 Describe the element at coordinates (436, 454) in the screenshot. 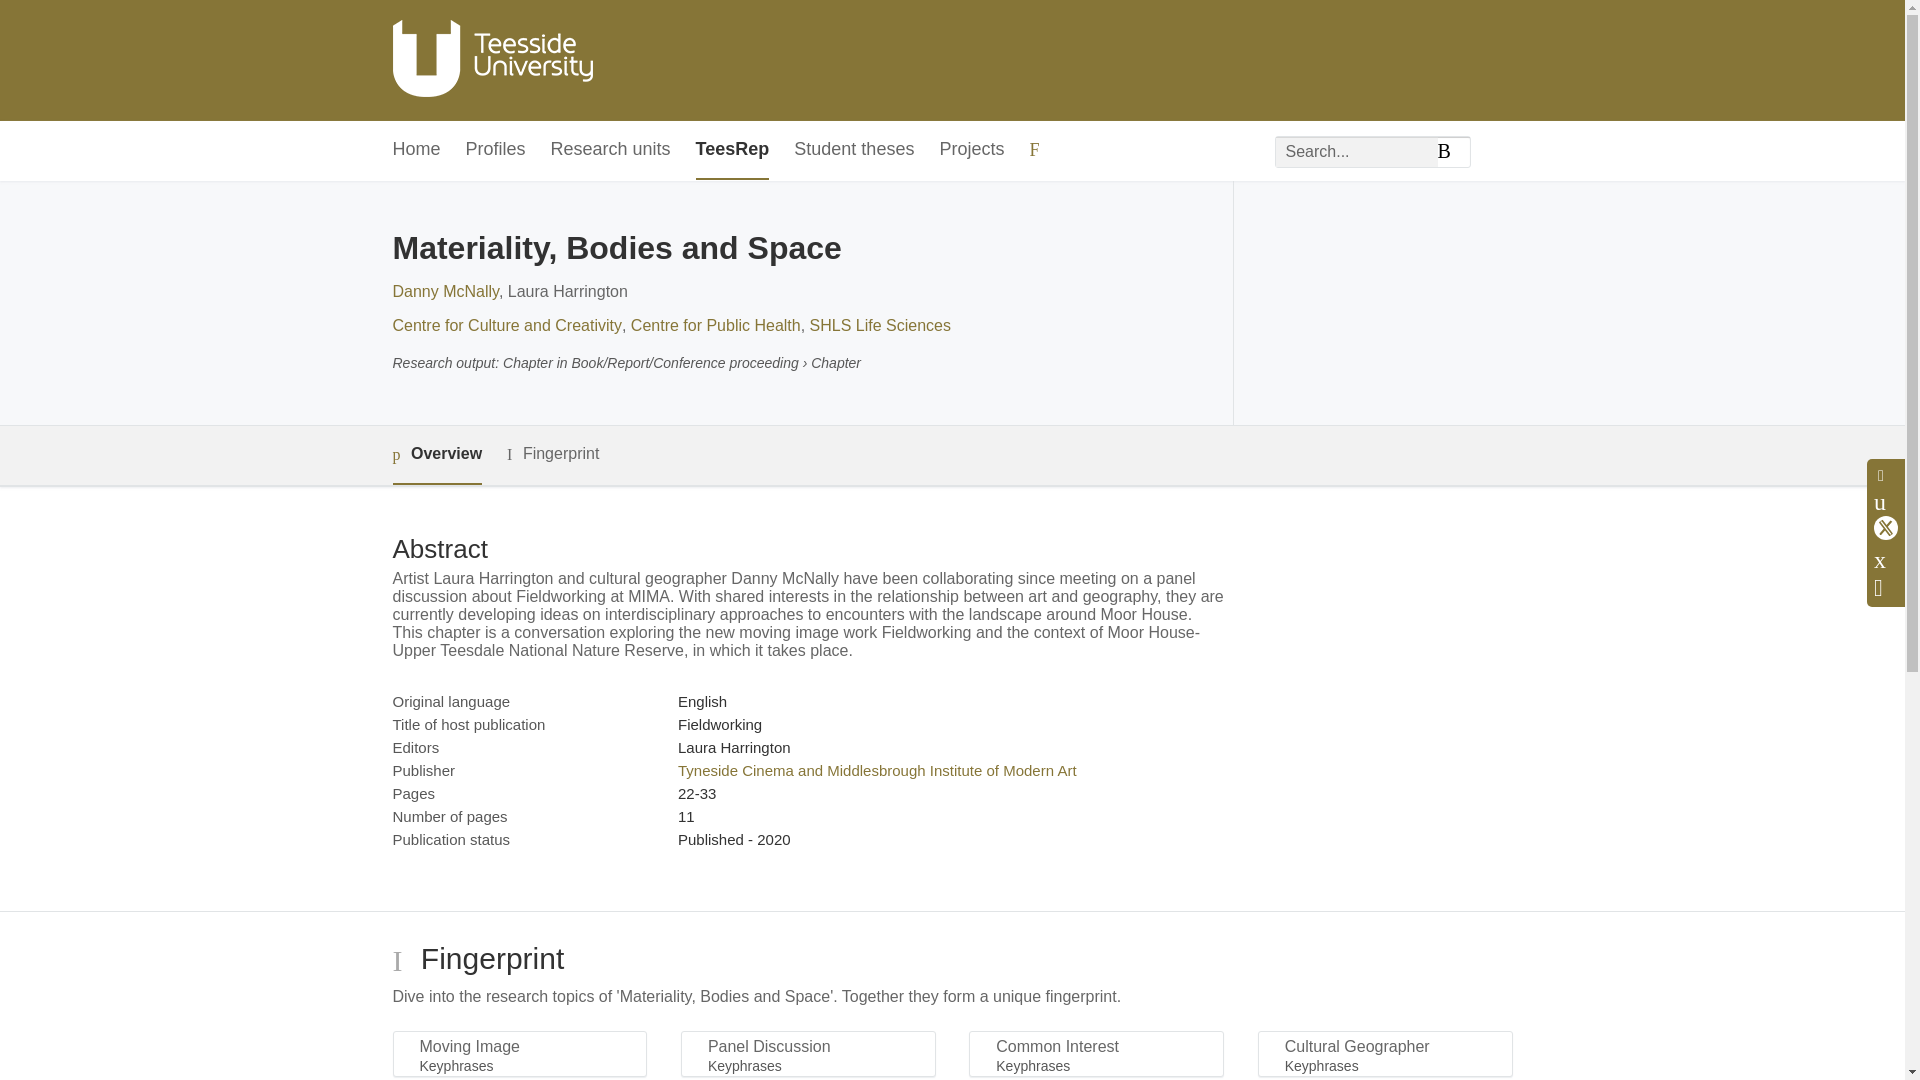

I see `Overview` at that location.